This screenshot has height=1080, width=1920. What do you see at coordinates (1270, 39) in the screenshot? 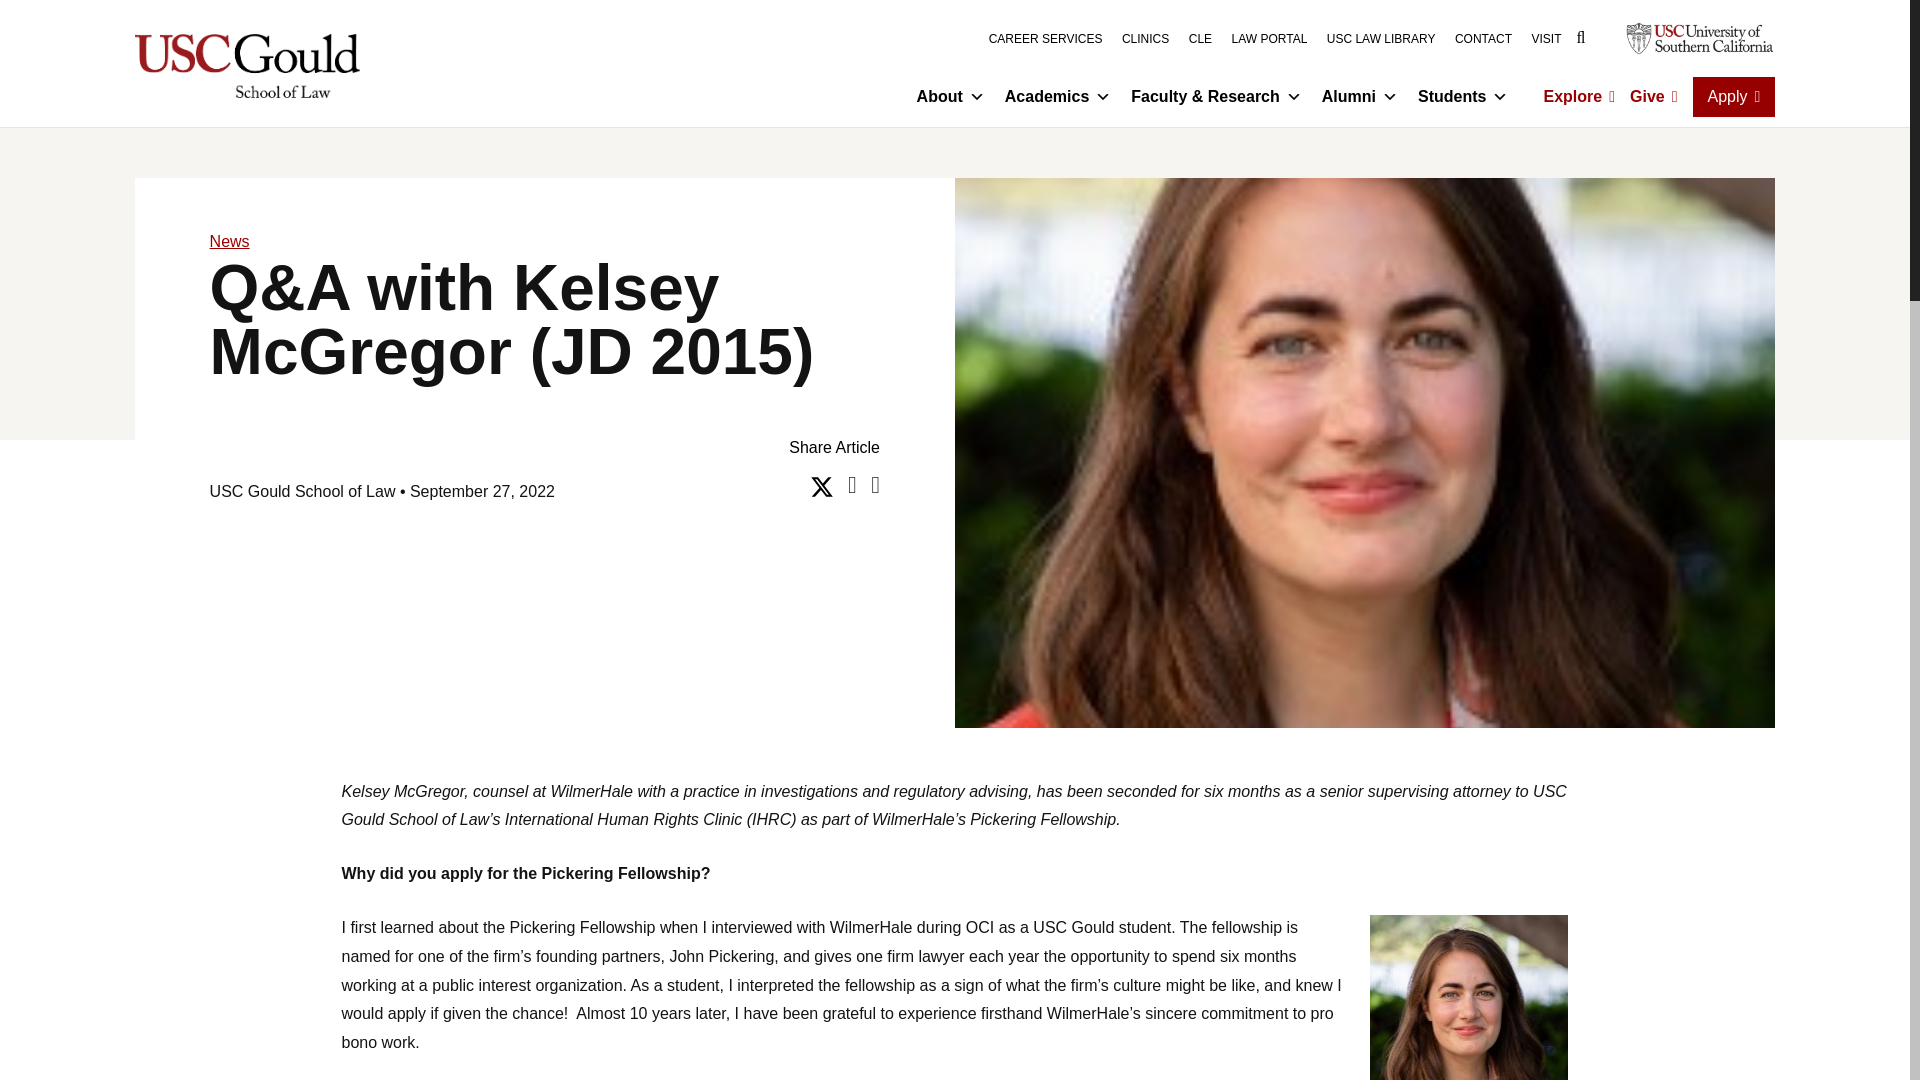
I see `LAW PORTAL` at bounding box center [1270, 39].